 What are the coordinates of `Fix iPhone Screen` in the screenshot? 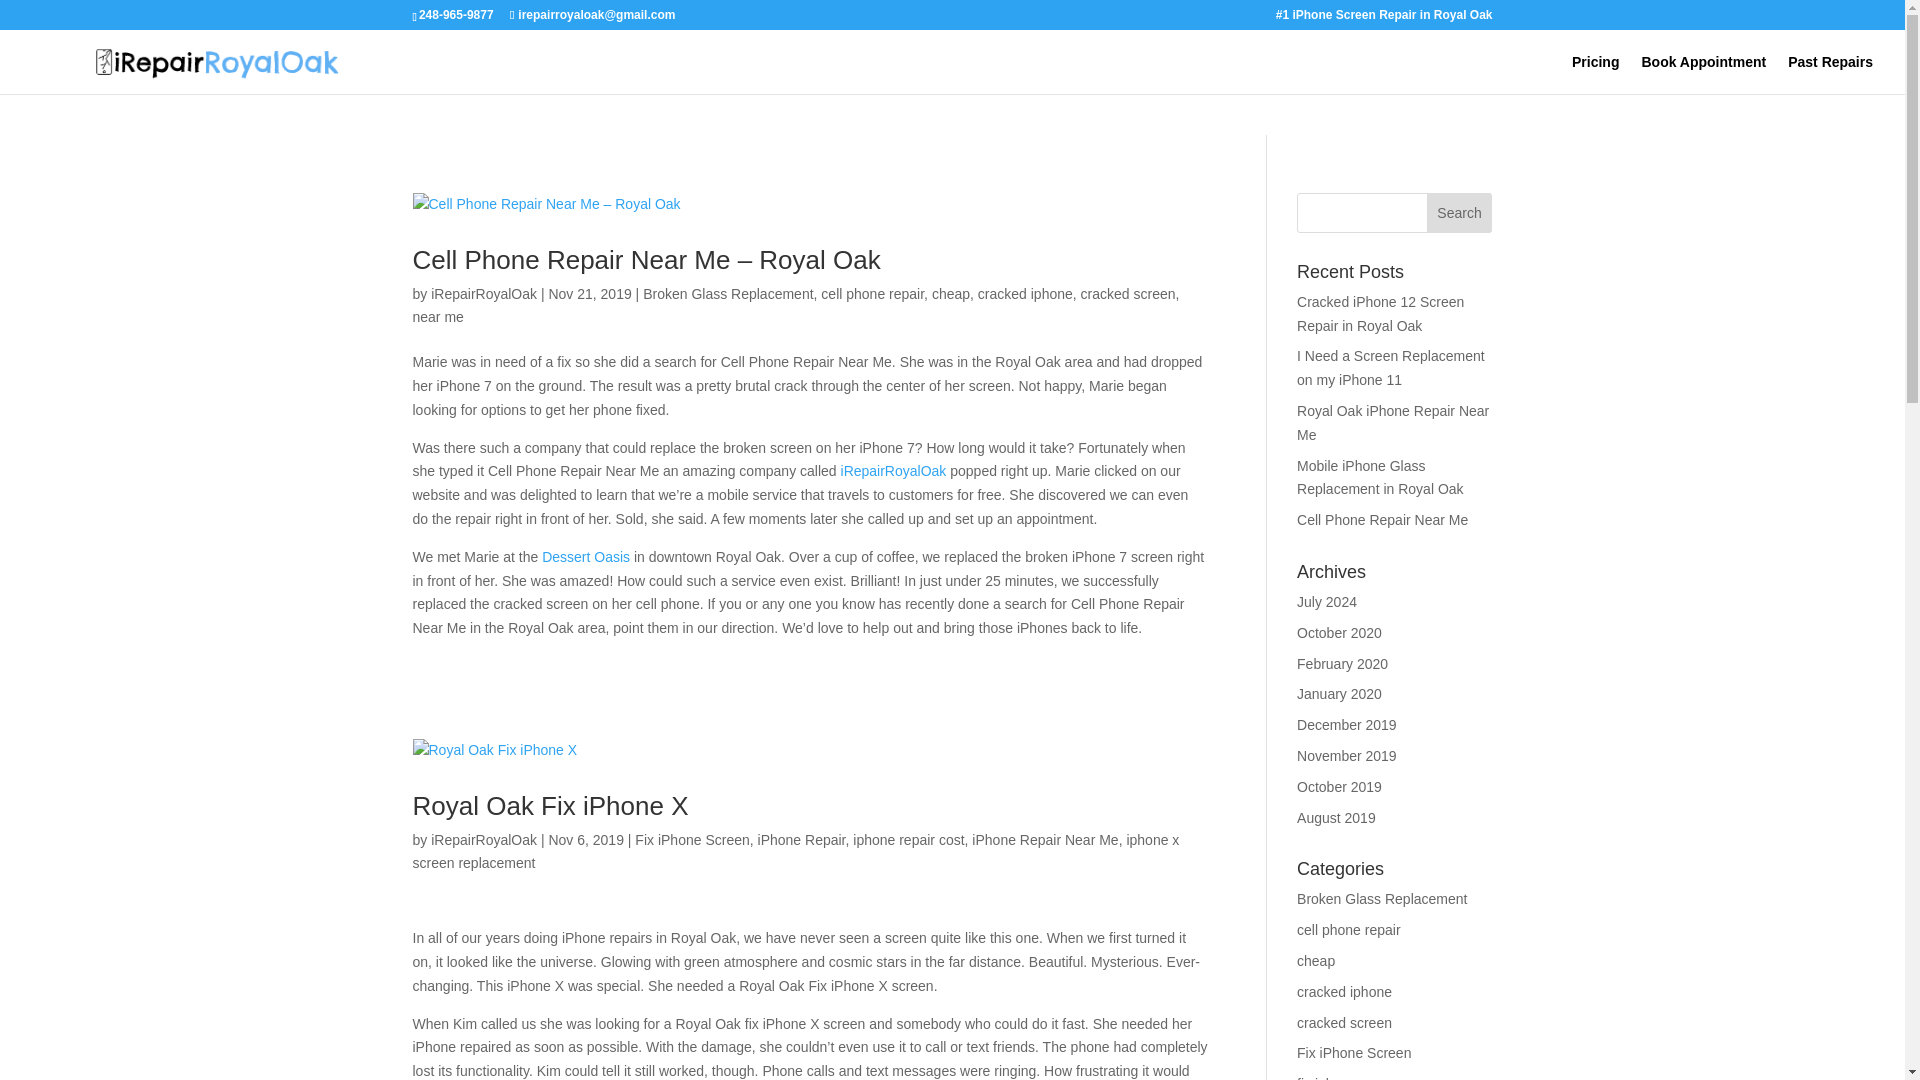 It's located at (692, 839).